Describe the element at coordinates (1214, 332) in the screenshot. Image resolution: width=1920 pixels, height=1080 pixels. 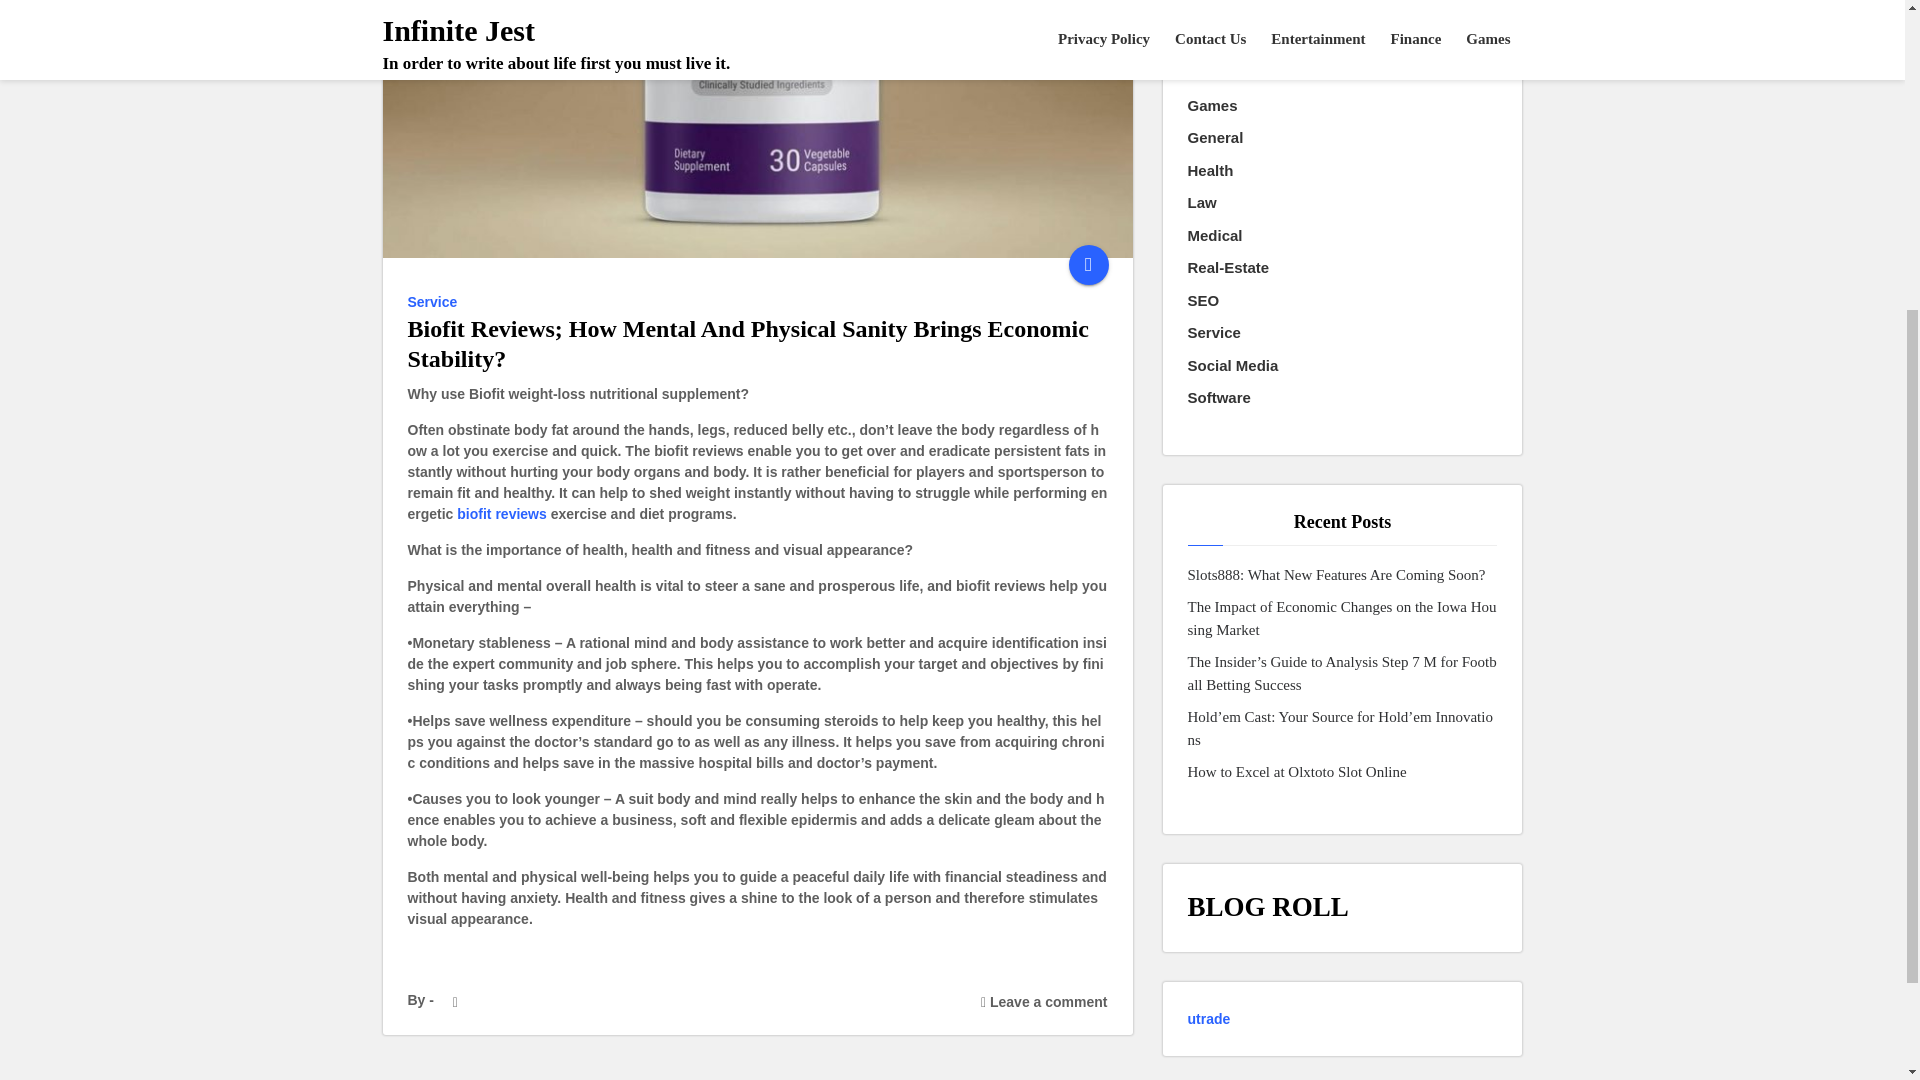
I see `Service` at that location.